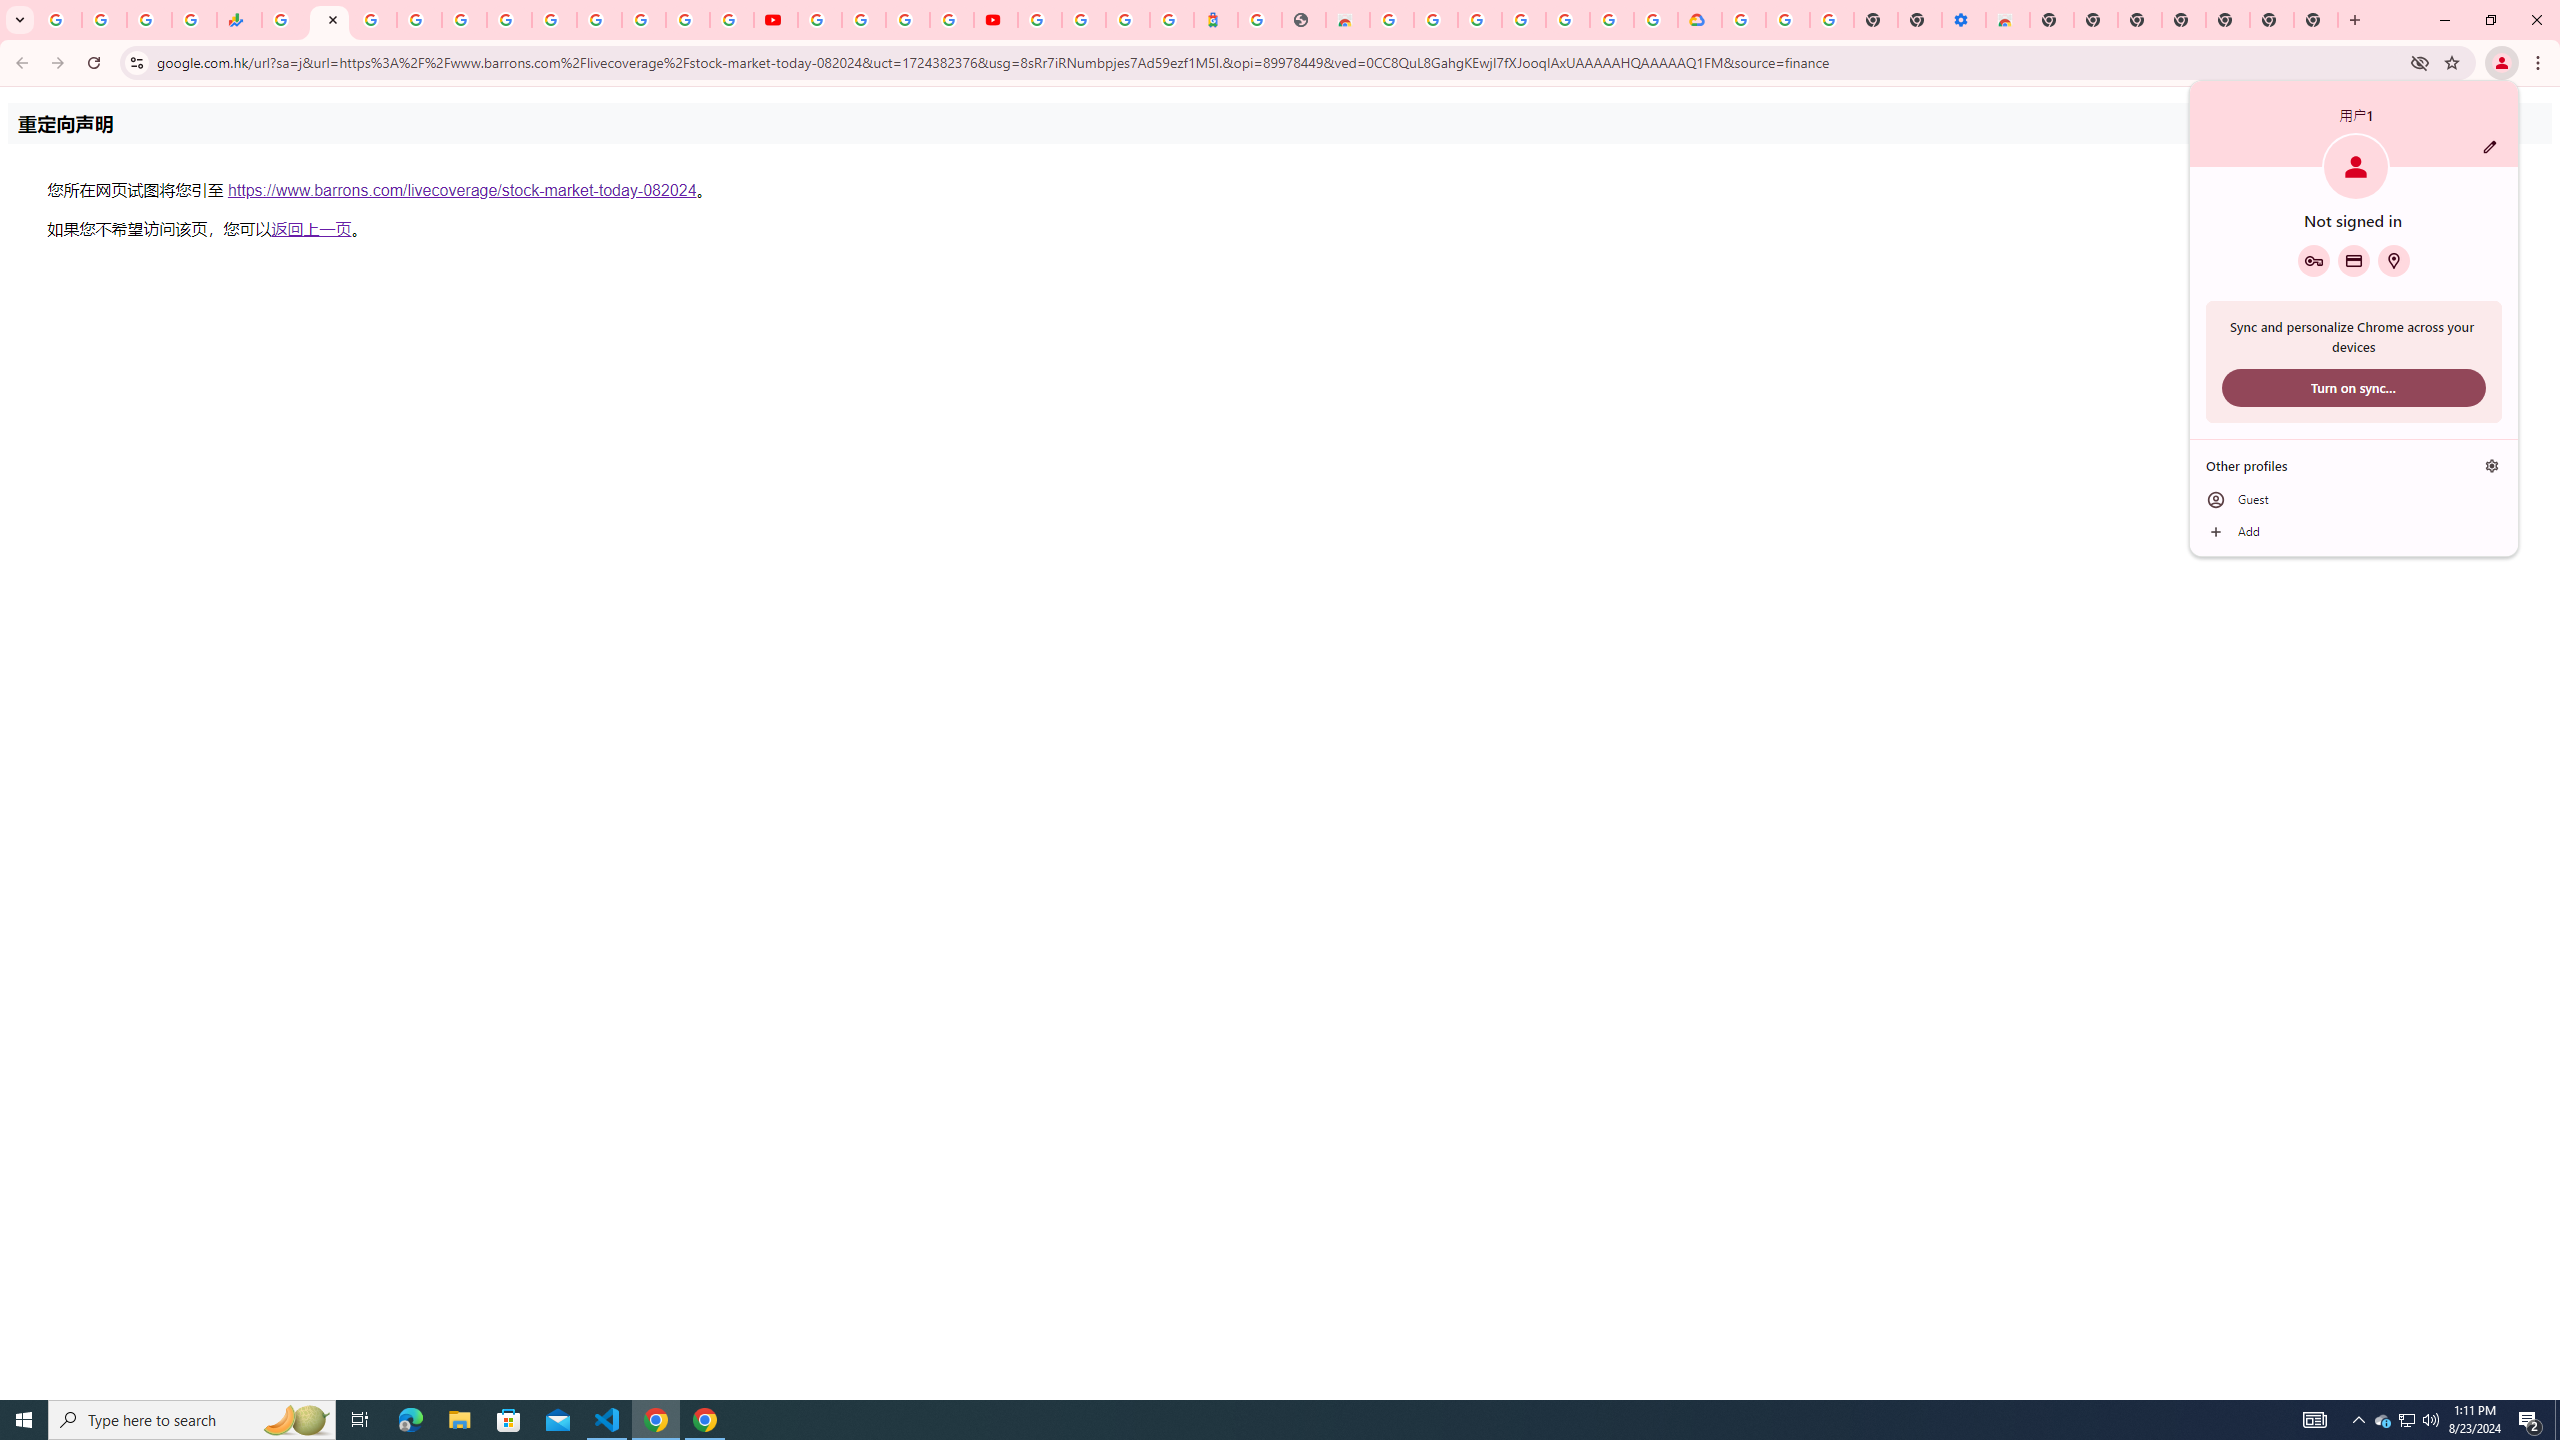  What do you see at coordinates (554, 20) in the screenshot?
I see `Android TV Policies and Guidelines - Transparency Center` at bounding box center [554, 20].